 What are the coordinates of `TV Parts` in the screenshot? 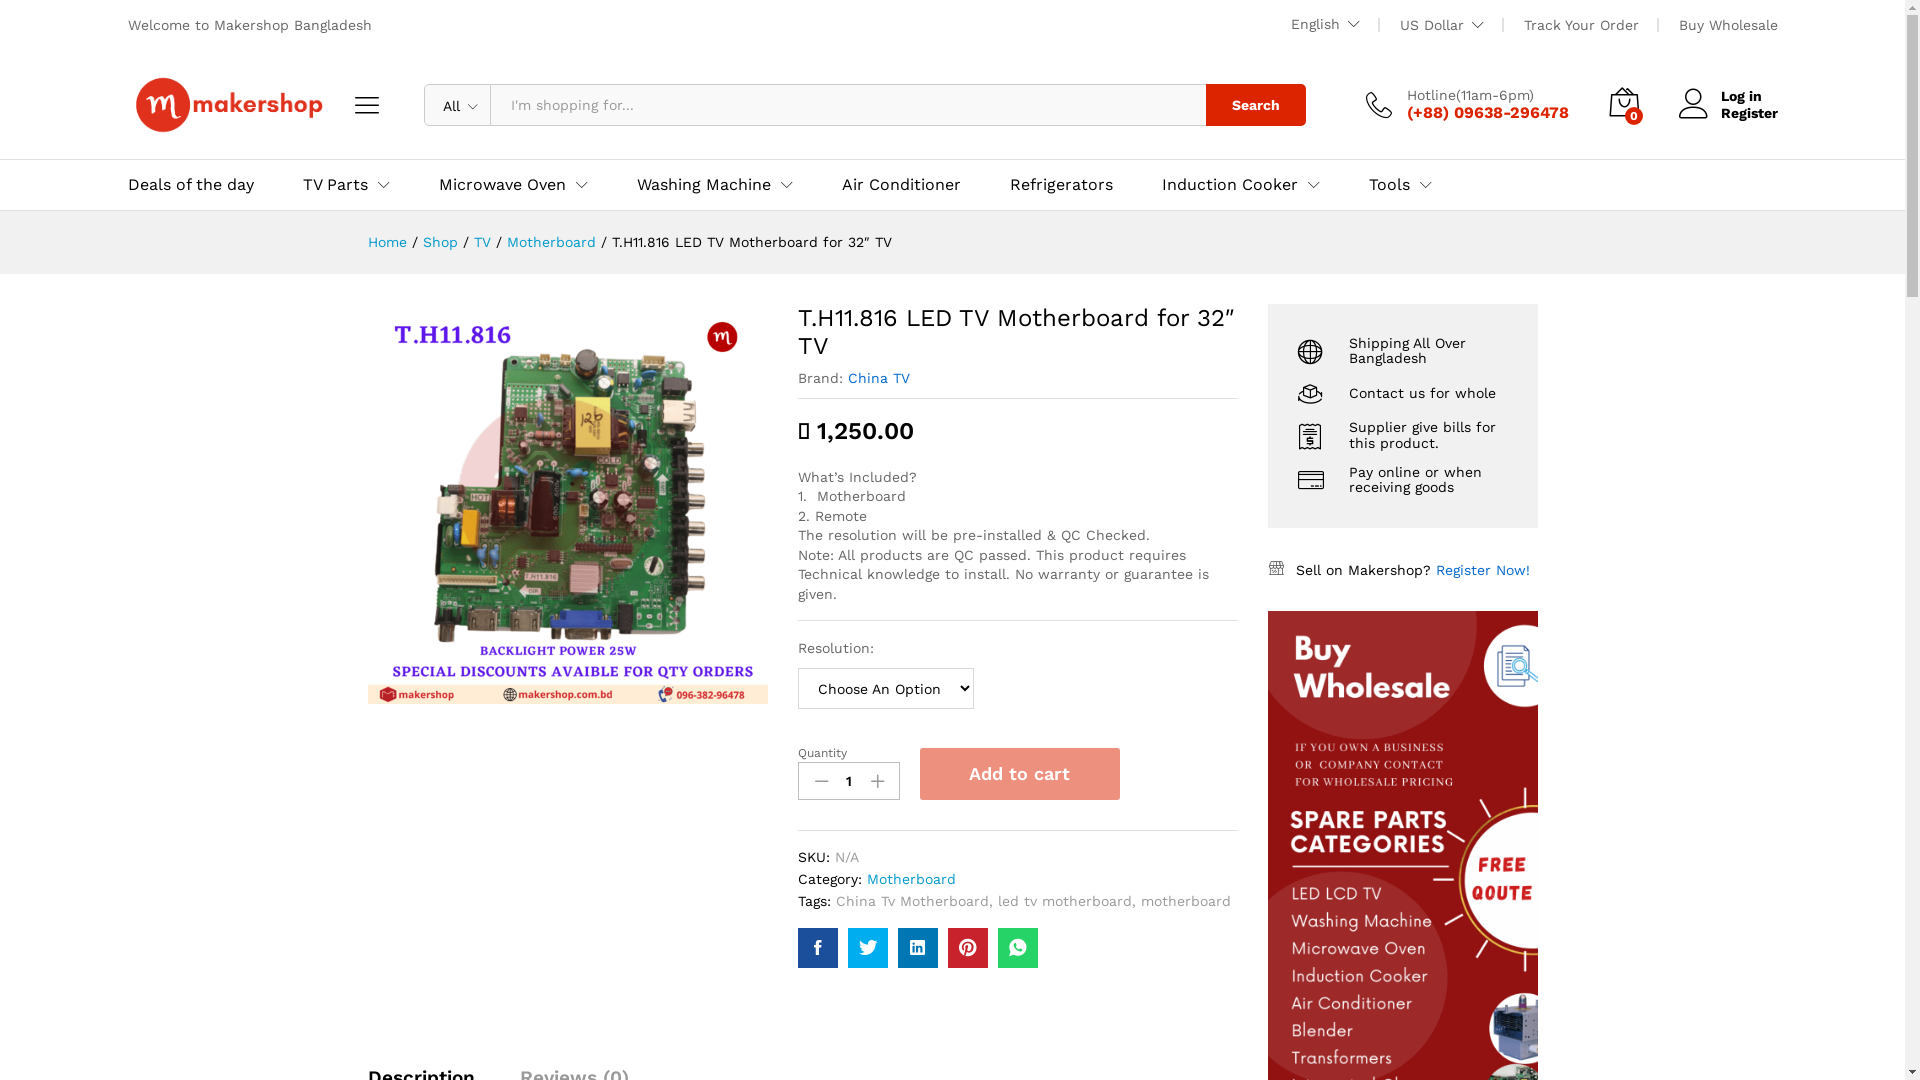 It's located at (334, 185).